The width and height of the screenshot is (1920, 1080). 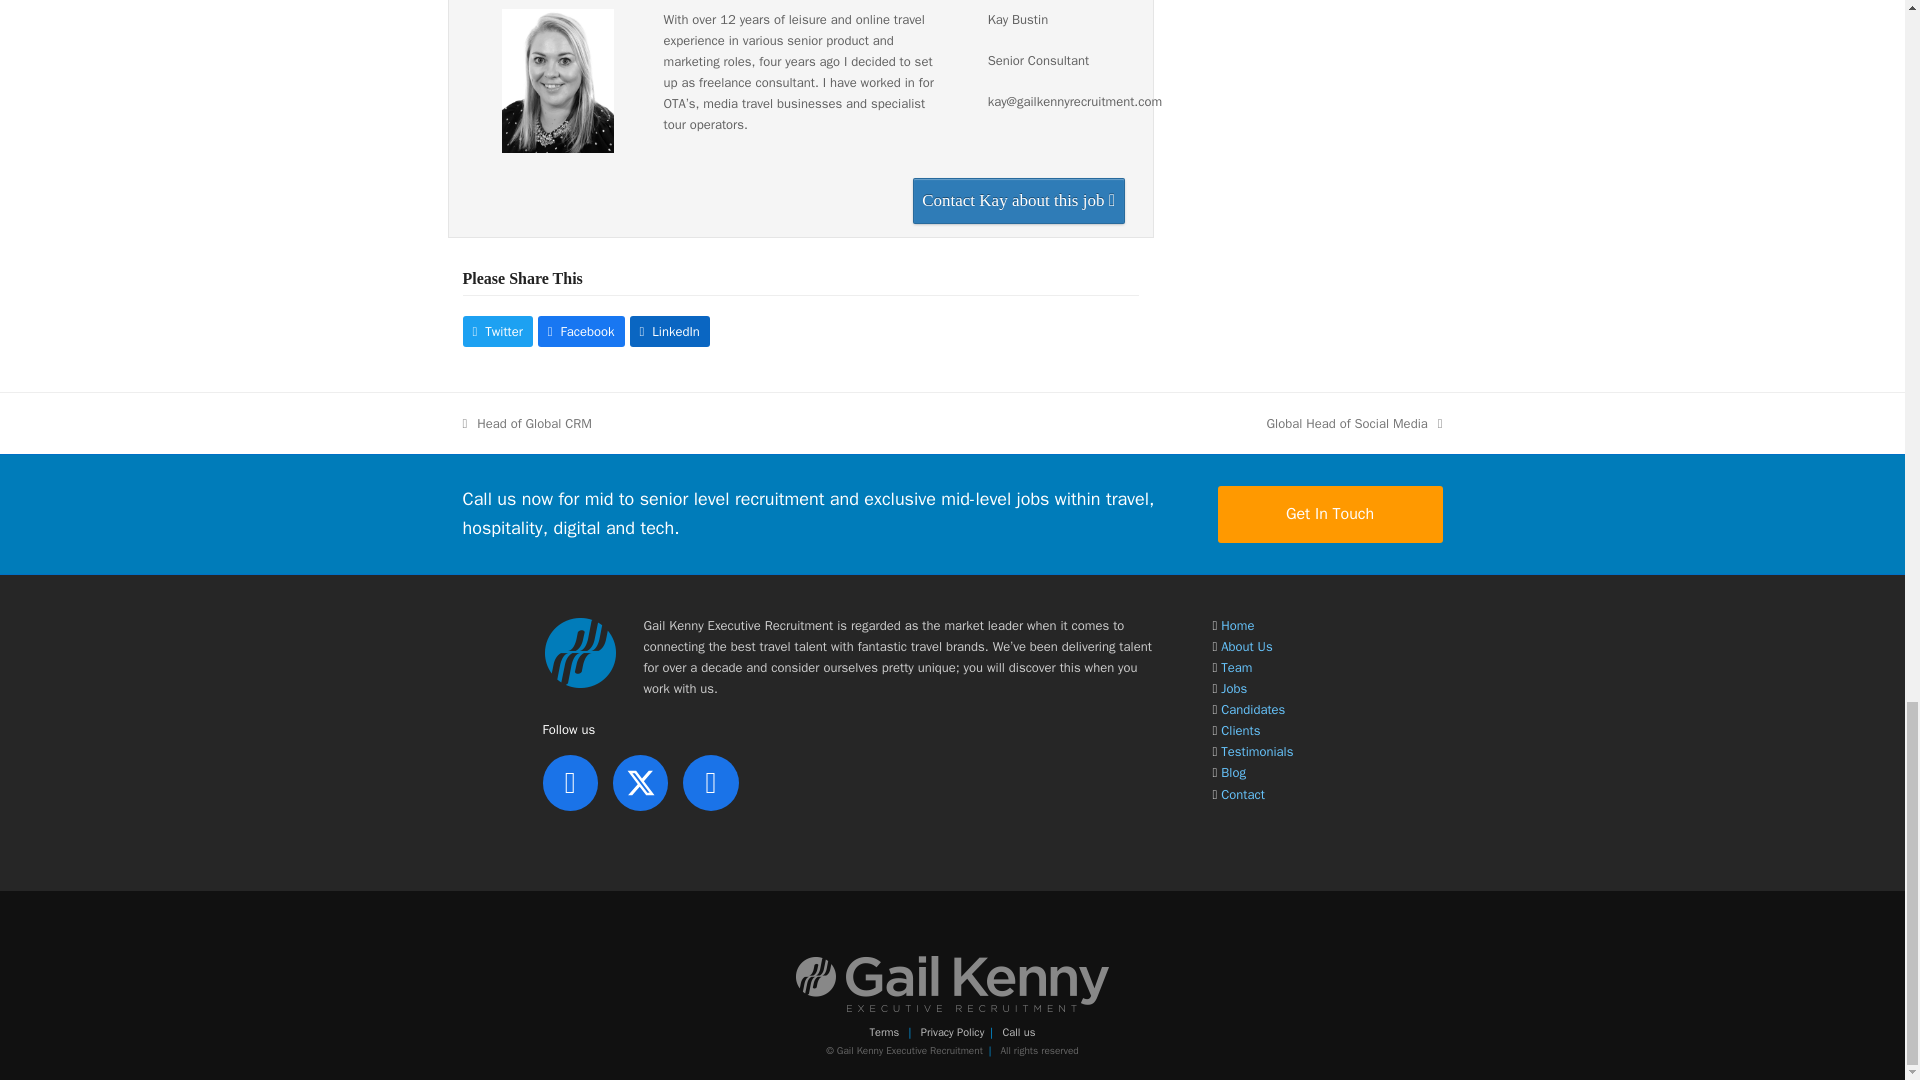 I want to click on Twitter, so click(x=496, y=331).